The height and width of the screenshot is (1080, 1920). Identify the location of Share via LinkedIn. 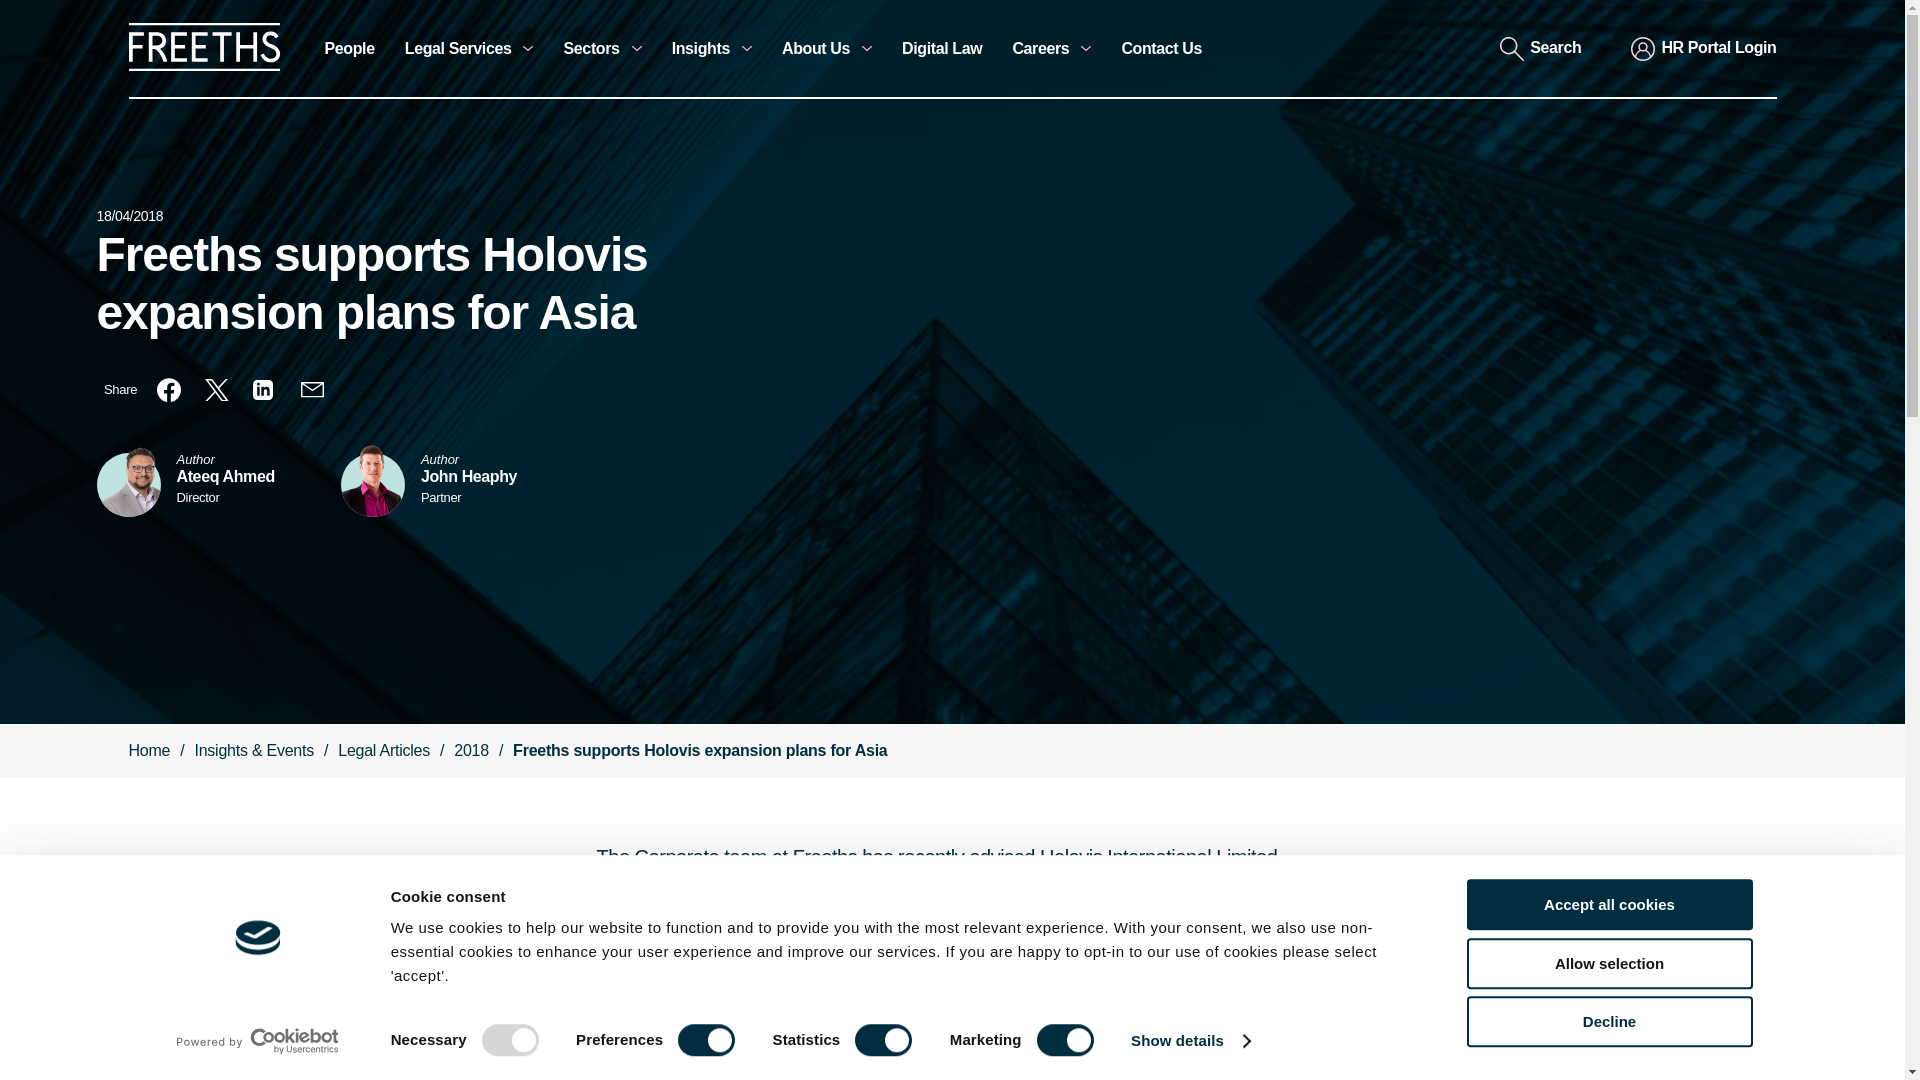
(264, 390).